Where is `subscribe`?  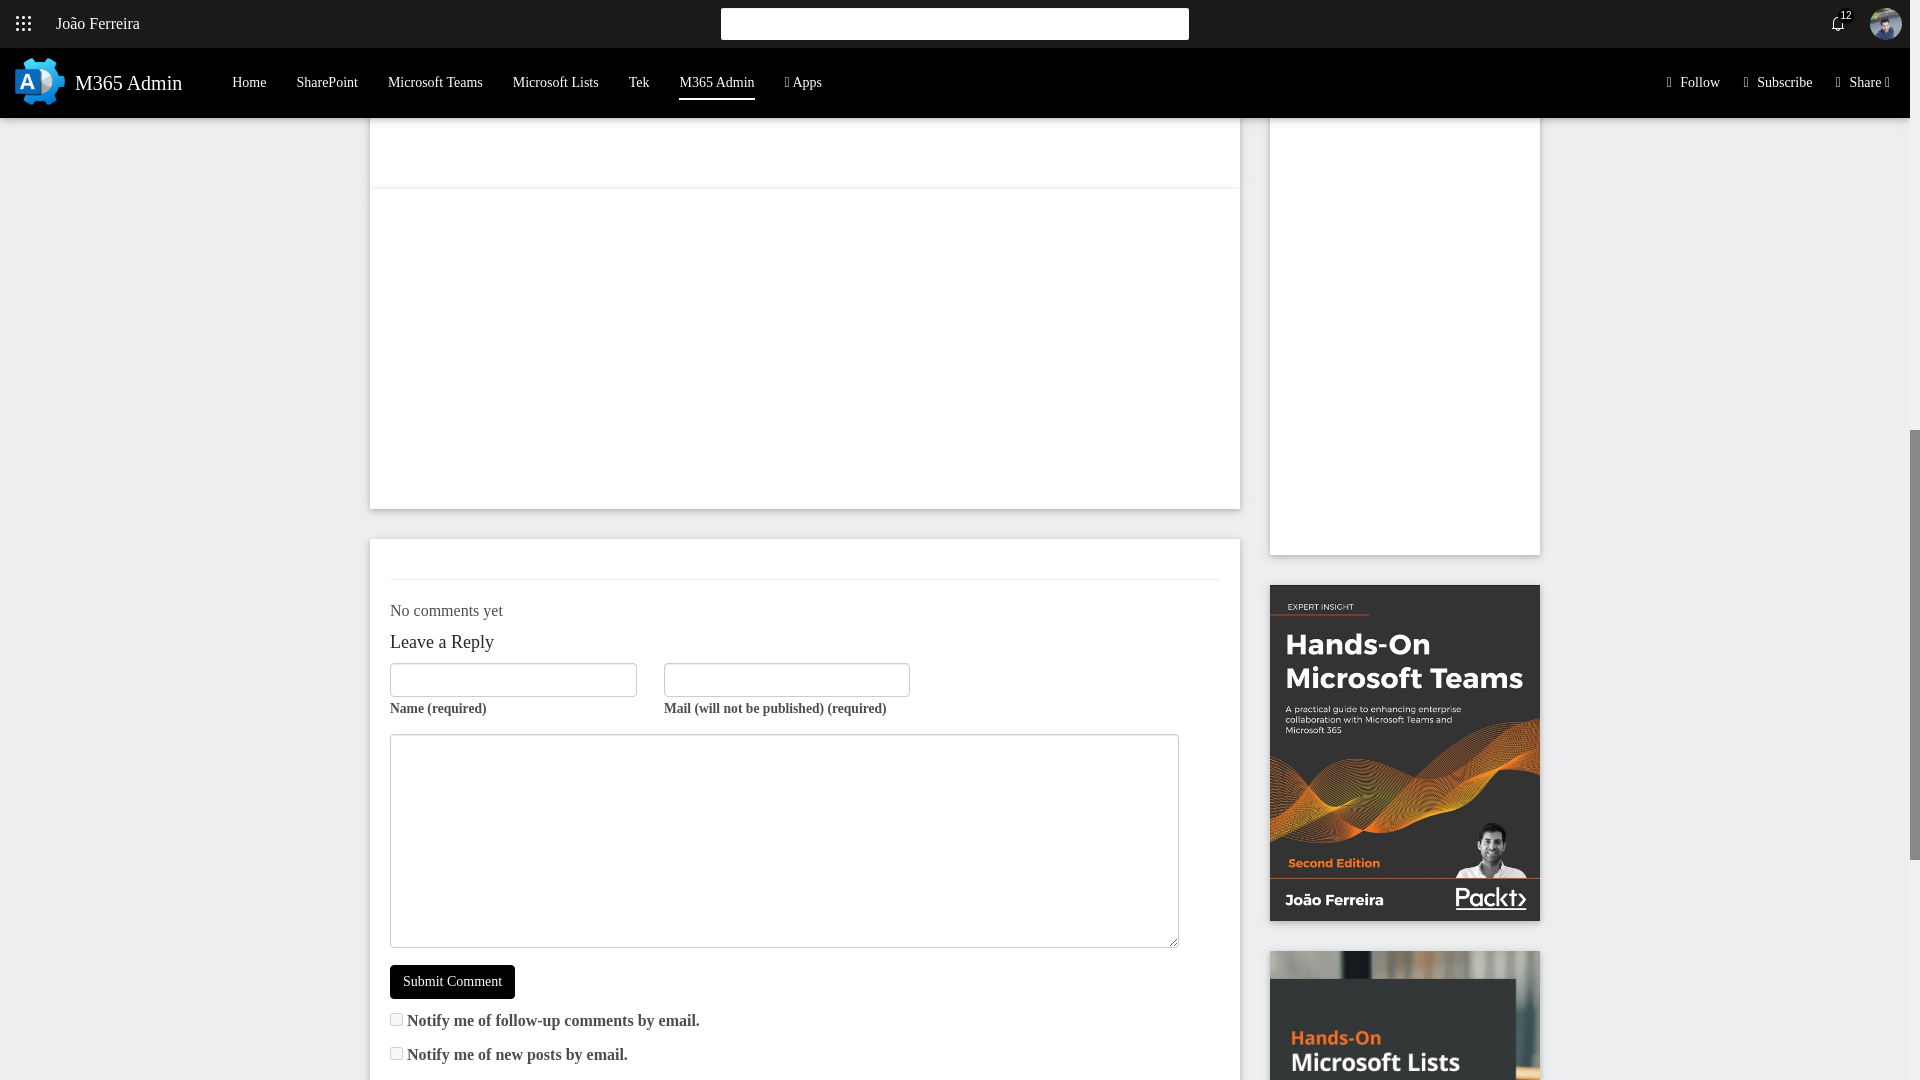
subscribe is located at coordinates (396, 1052).